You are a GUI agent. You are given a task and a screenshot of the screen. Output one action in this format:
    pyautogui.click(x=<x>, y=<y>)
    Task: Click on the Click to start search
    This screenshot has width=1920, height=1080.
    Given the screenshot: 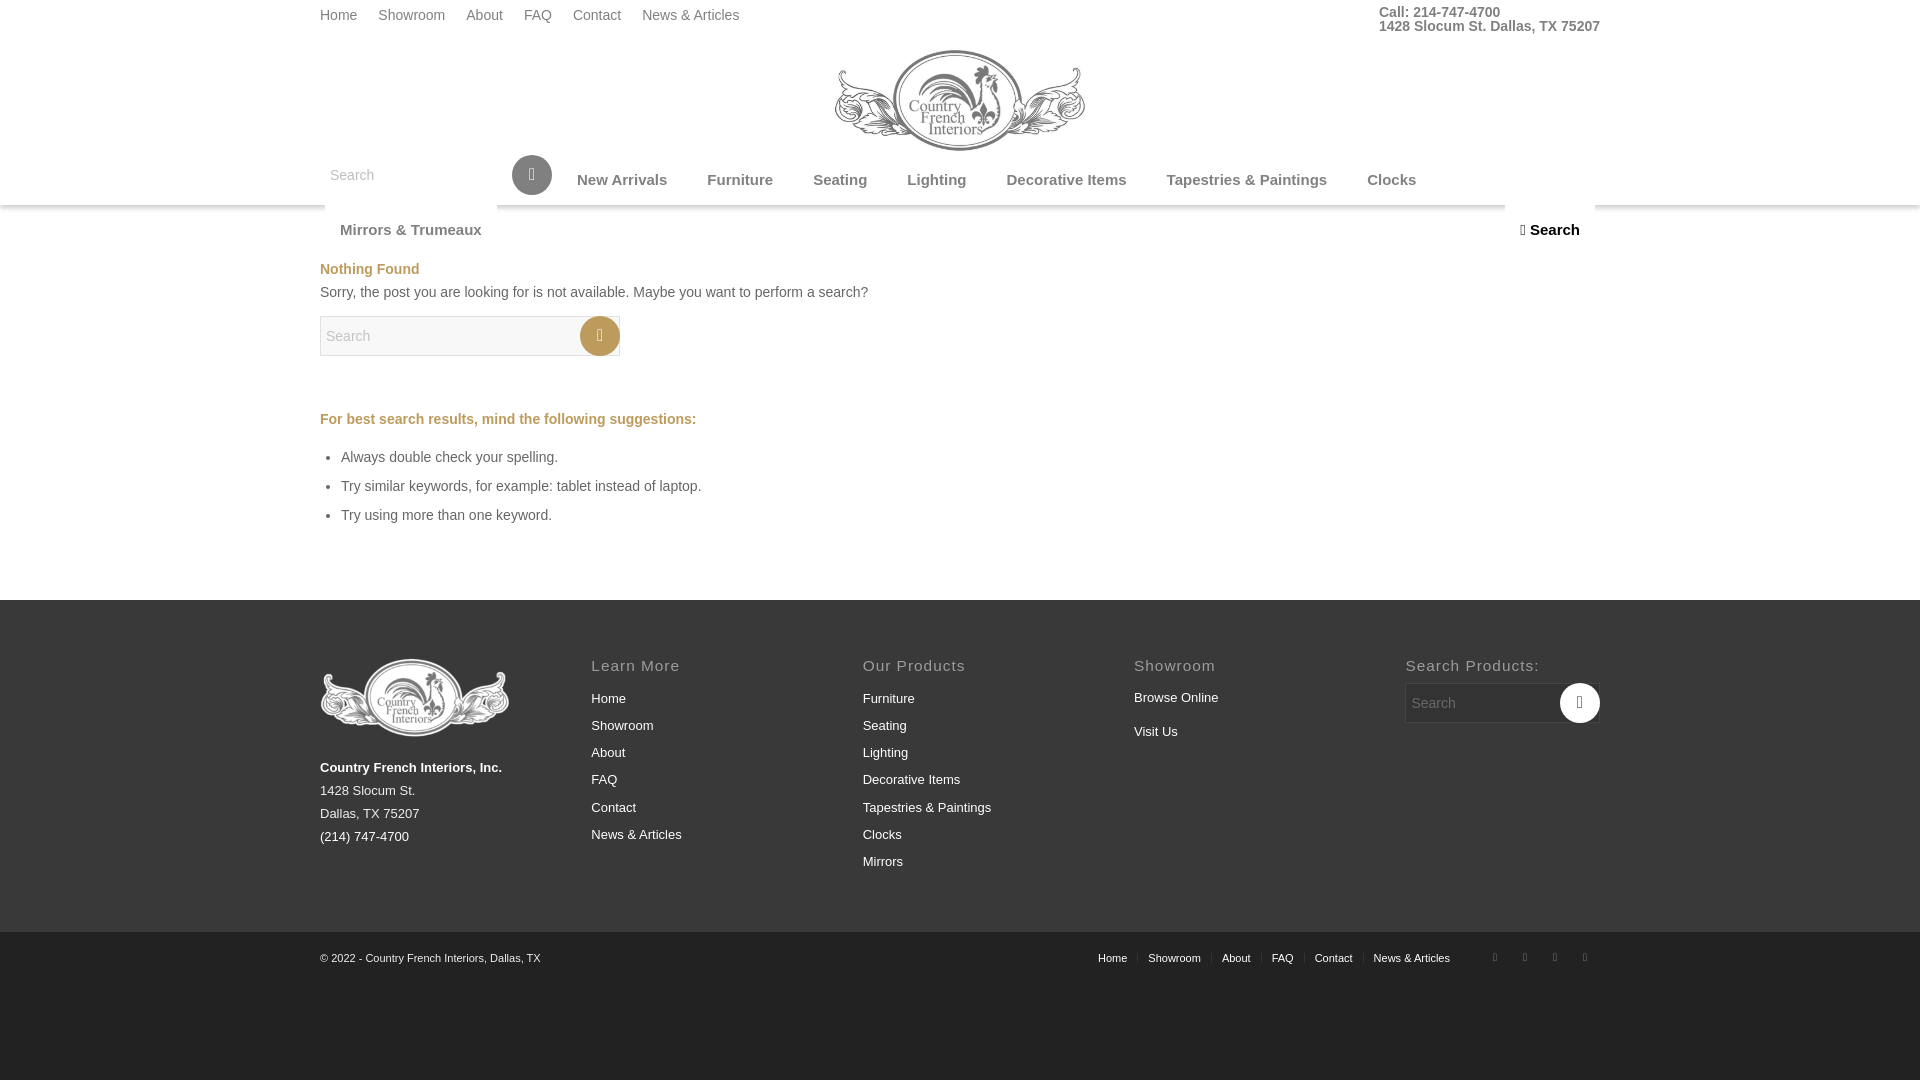 What is the action you would take?
    pyautogui.click(x=1579, y=702)
    